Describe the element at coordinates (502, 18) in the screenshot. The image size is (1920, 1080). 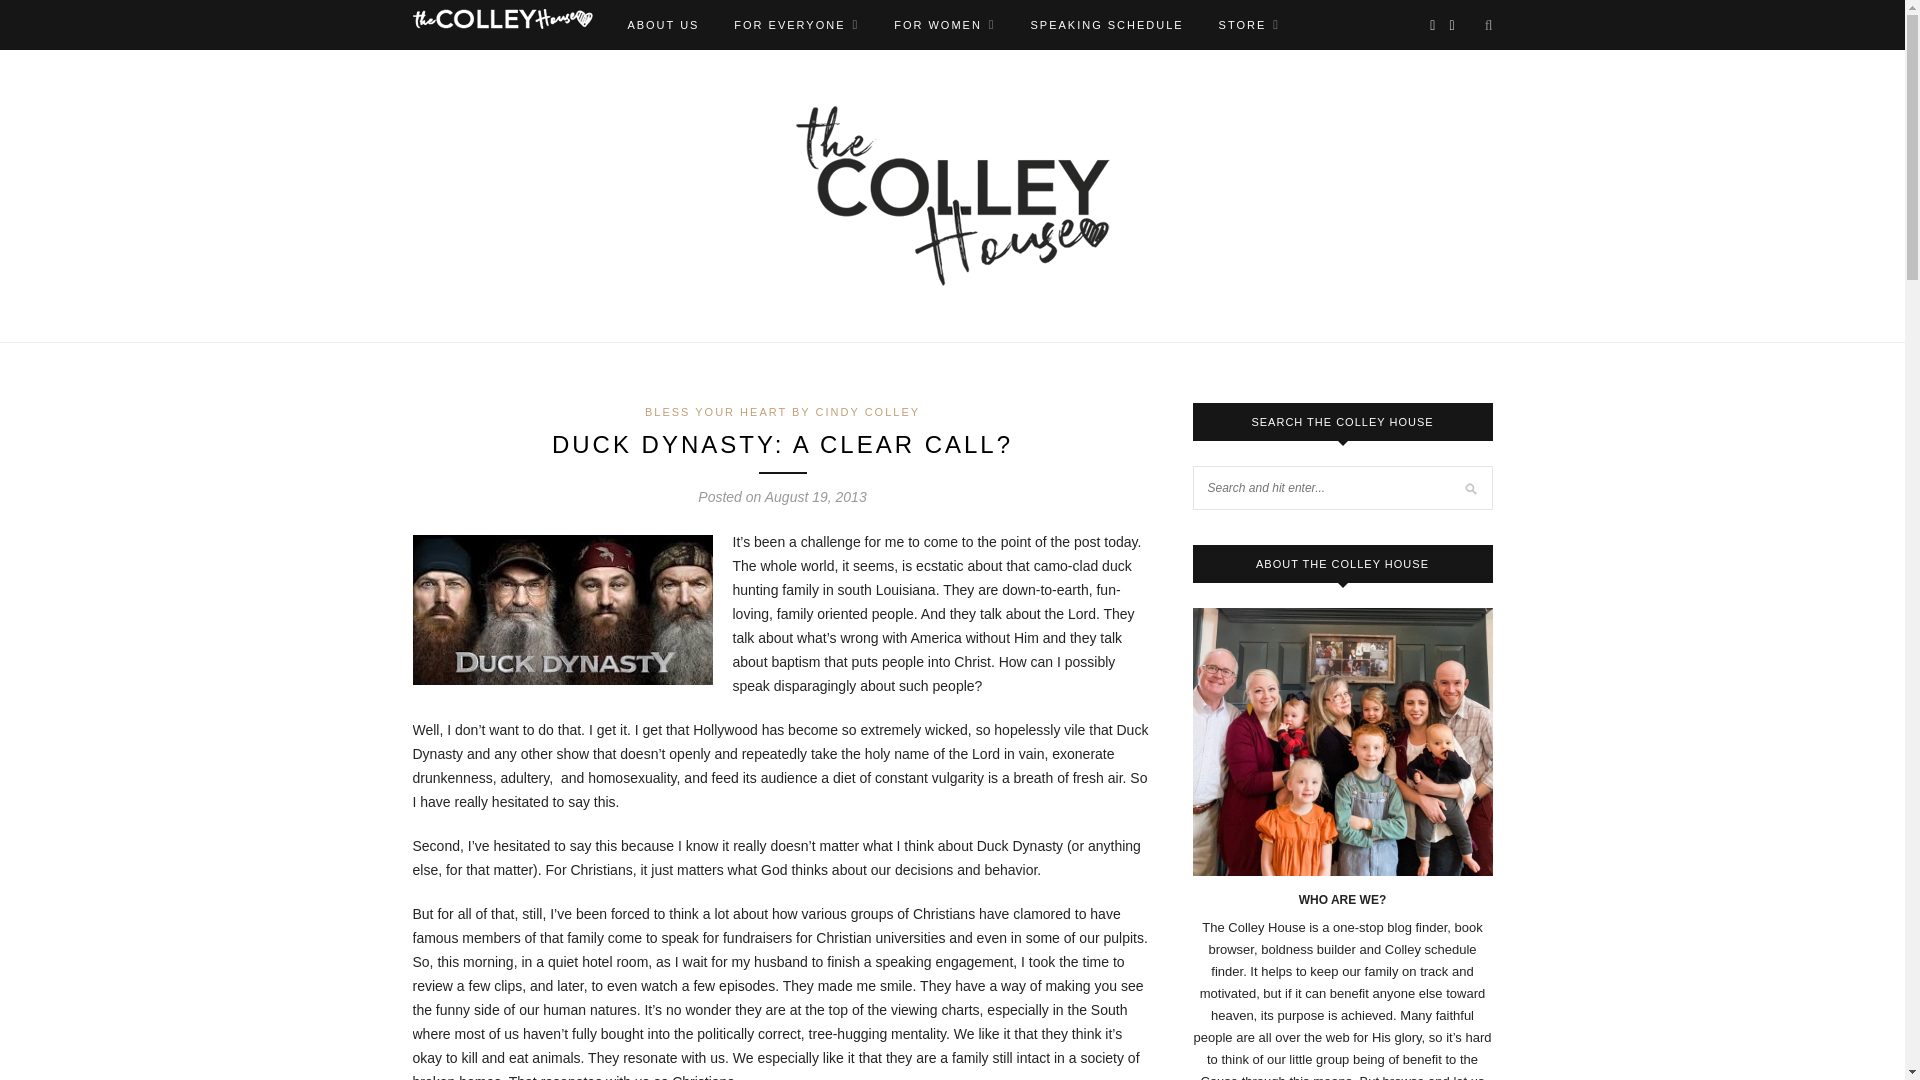
I see `Home` at that location.